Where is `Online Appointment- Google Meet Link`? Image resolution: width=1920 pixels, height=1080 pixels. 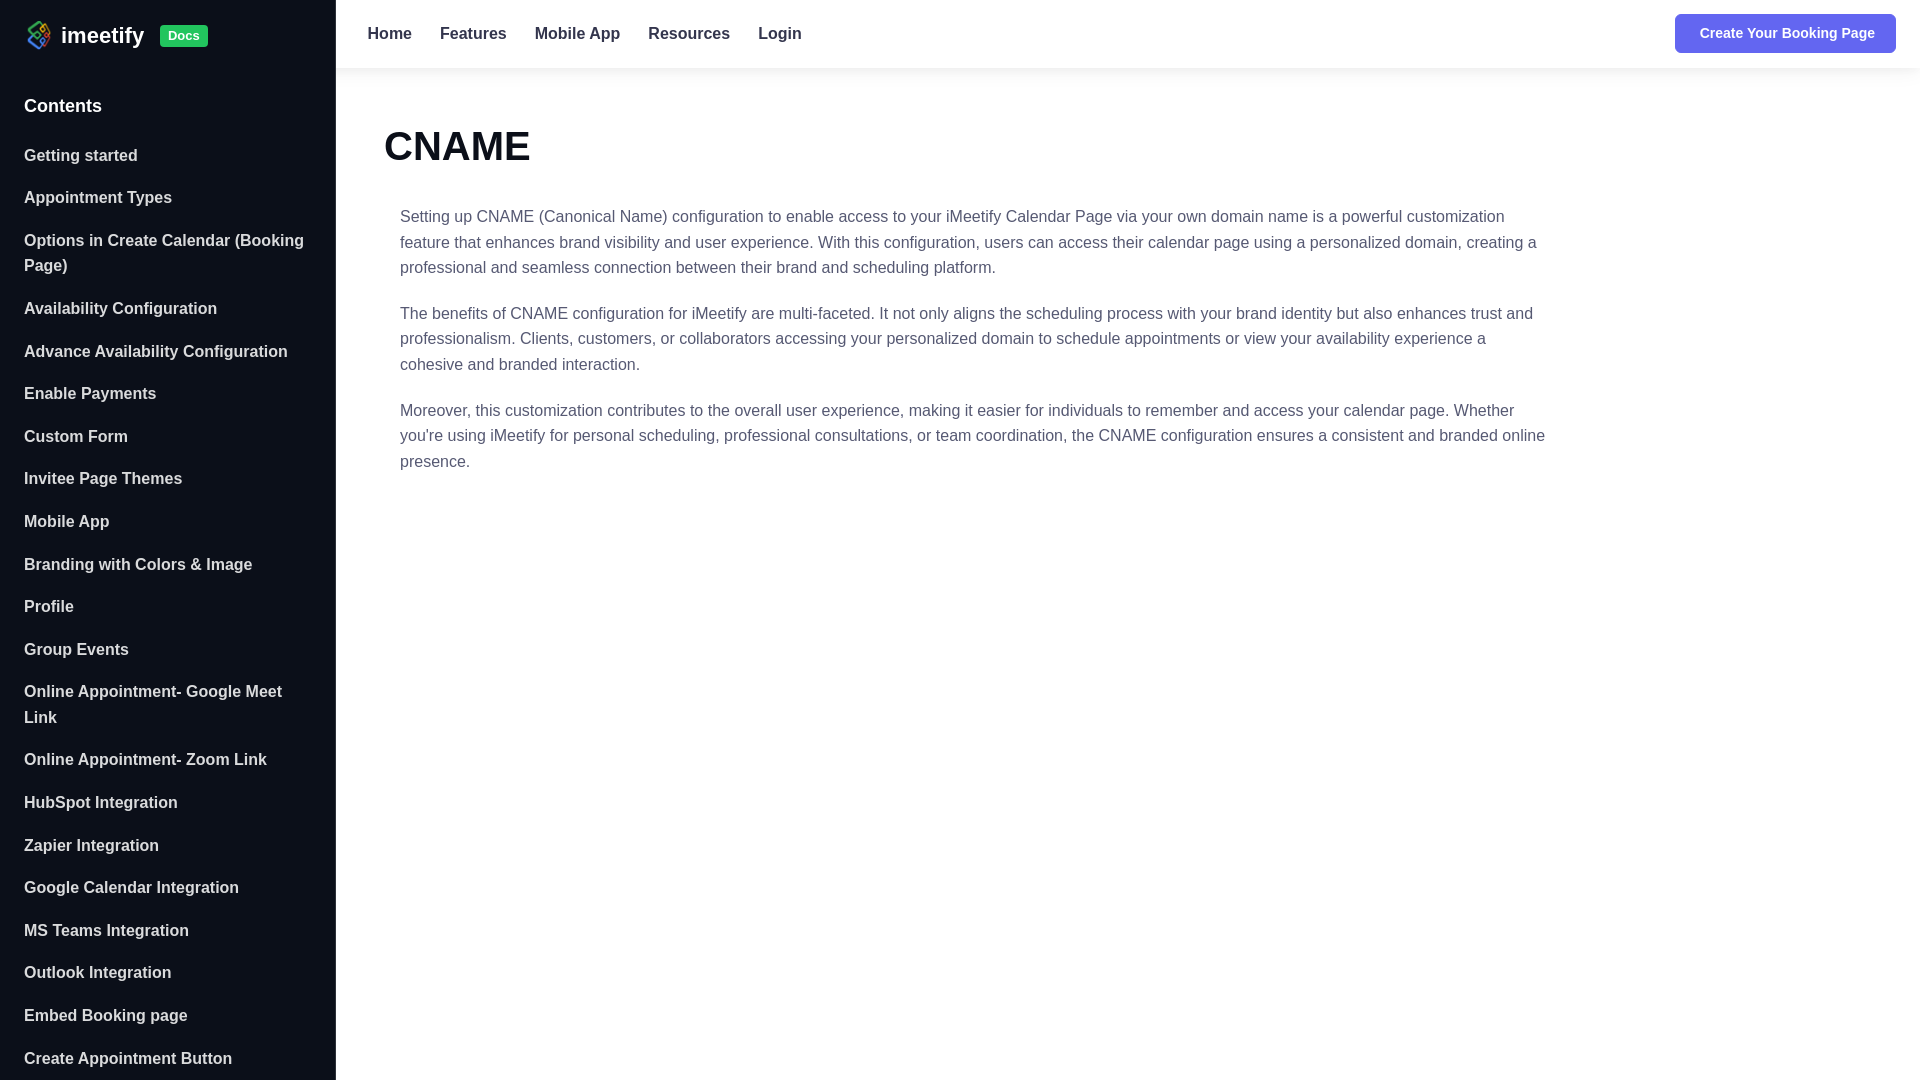
Online Appointment- Google Meet Link is located at coordinates (167, 704).